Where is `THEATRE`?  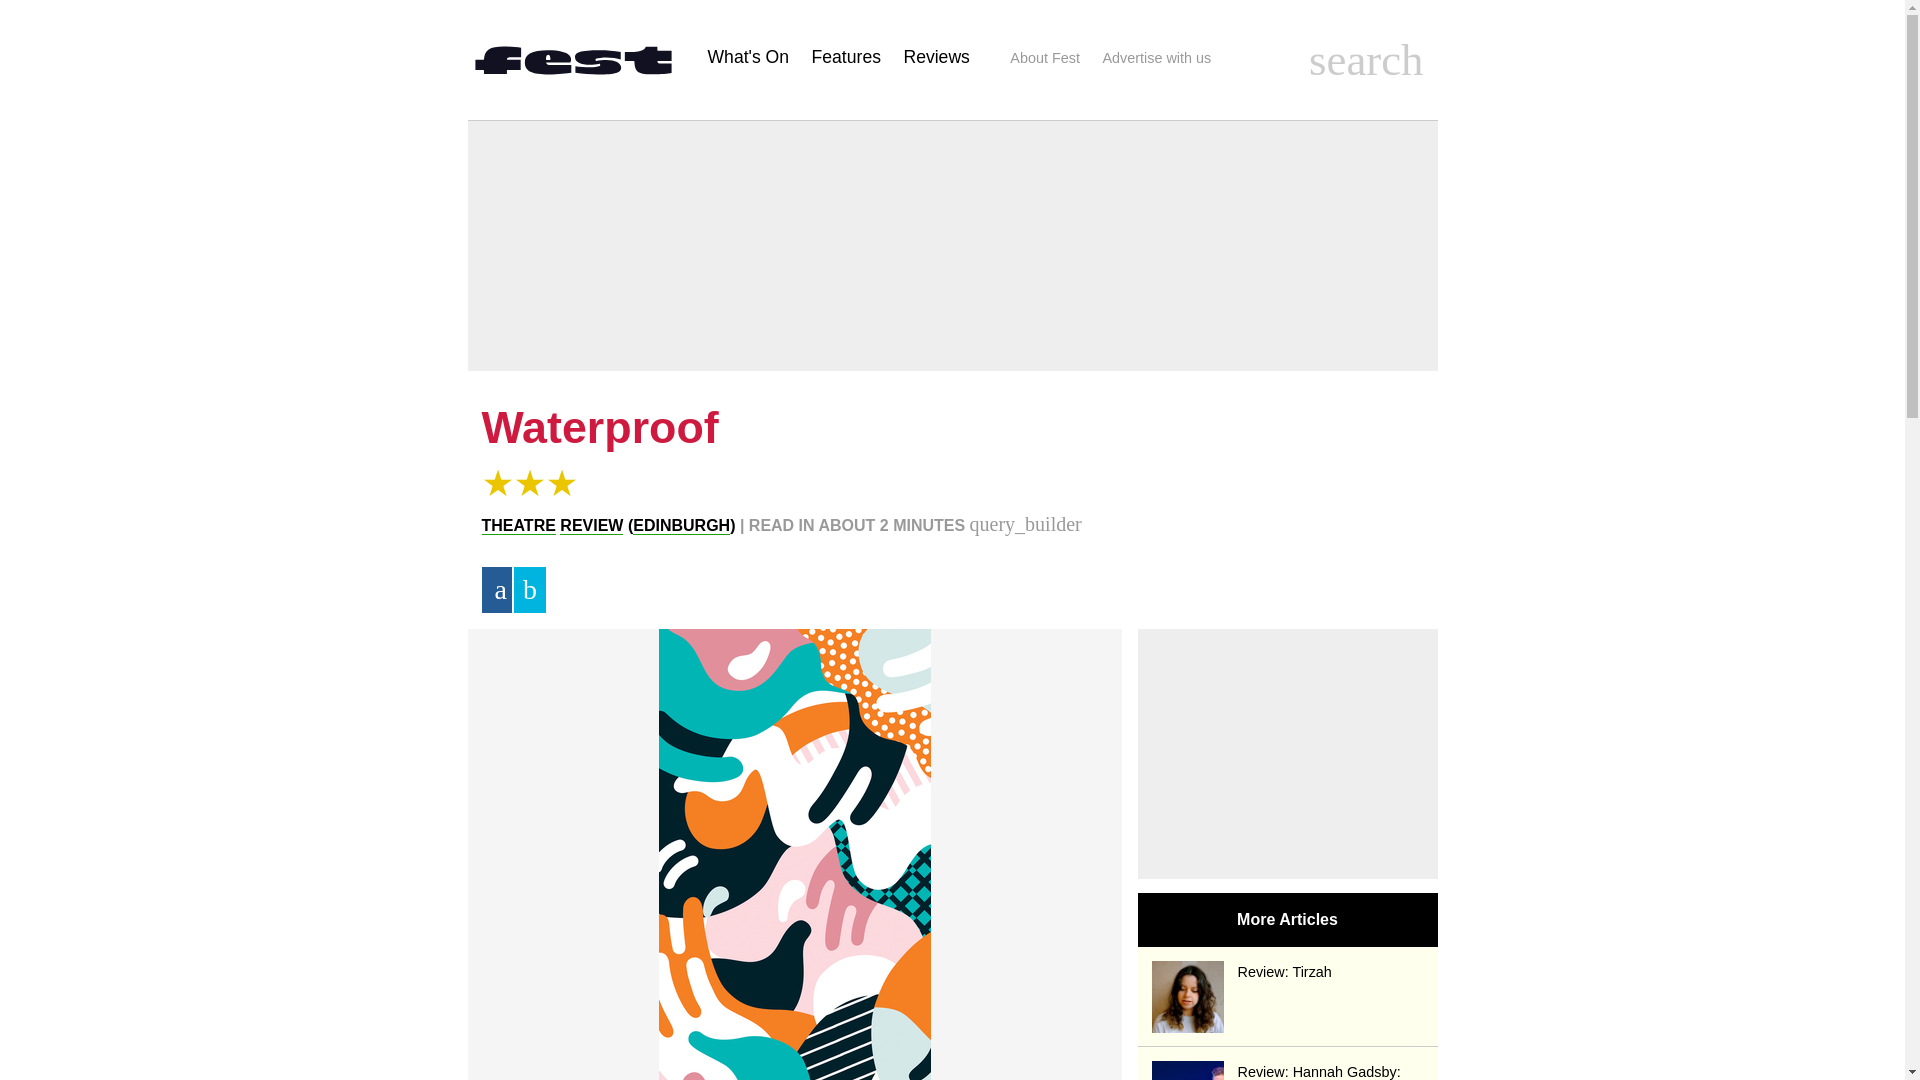
THEATRE is located at coordinates (518, 526).